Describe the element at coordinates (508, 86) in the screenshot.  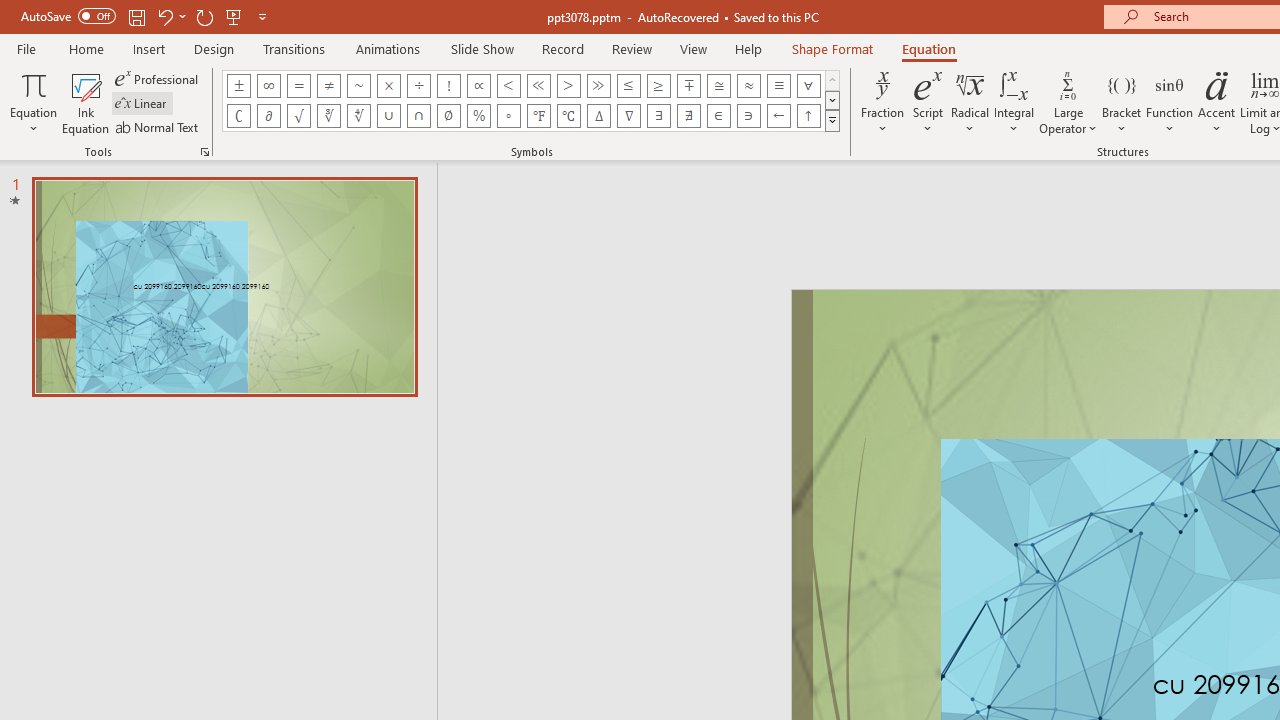
I see `Equation Symbol Less Than` at that location.